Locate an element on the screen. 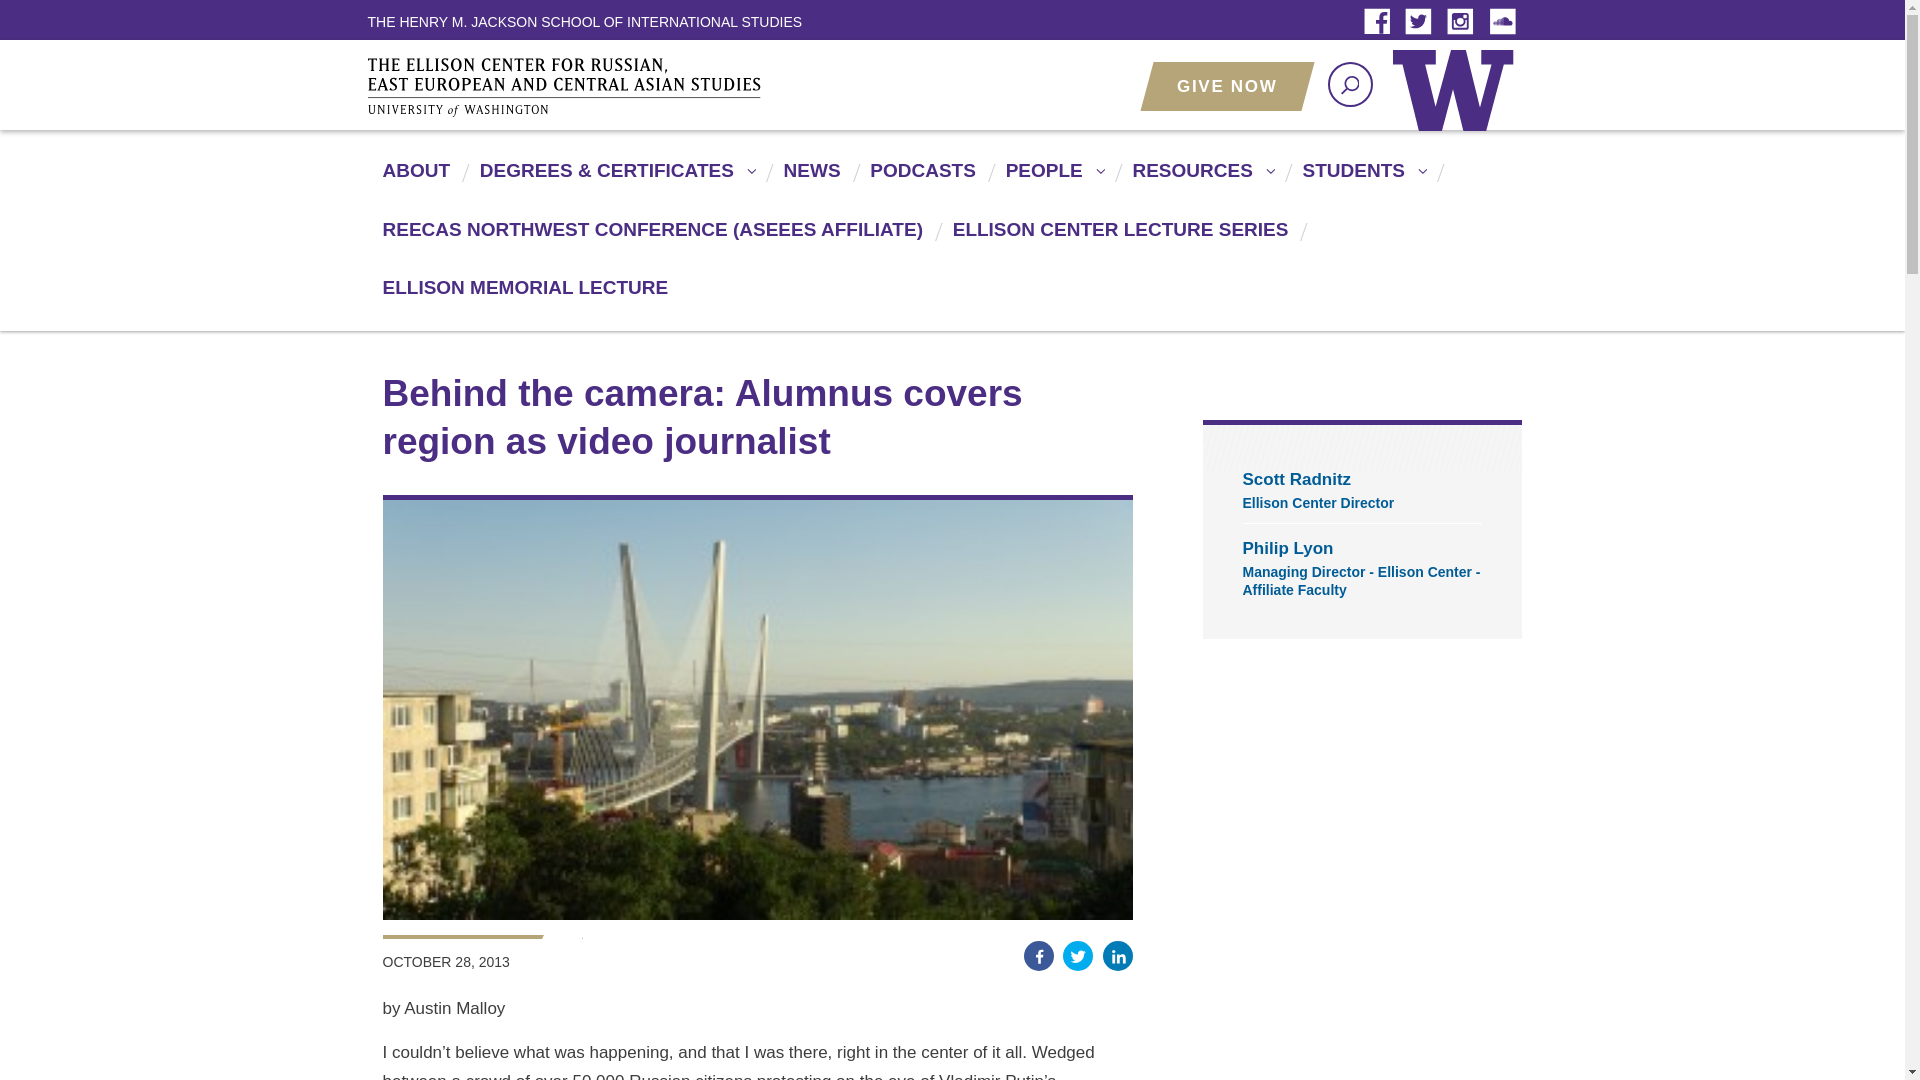 The image size is (1920, 1080). THE HENRY M. JACKSON SCHOOL OF INTERNATIONAL STUDIES is located at coordinates (585, 21).